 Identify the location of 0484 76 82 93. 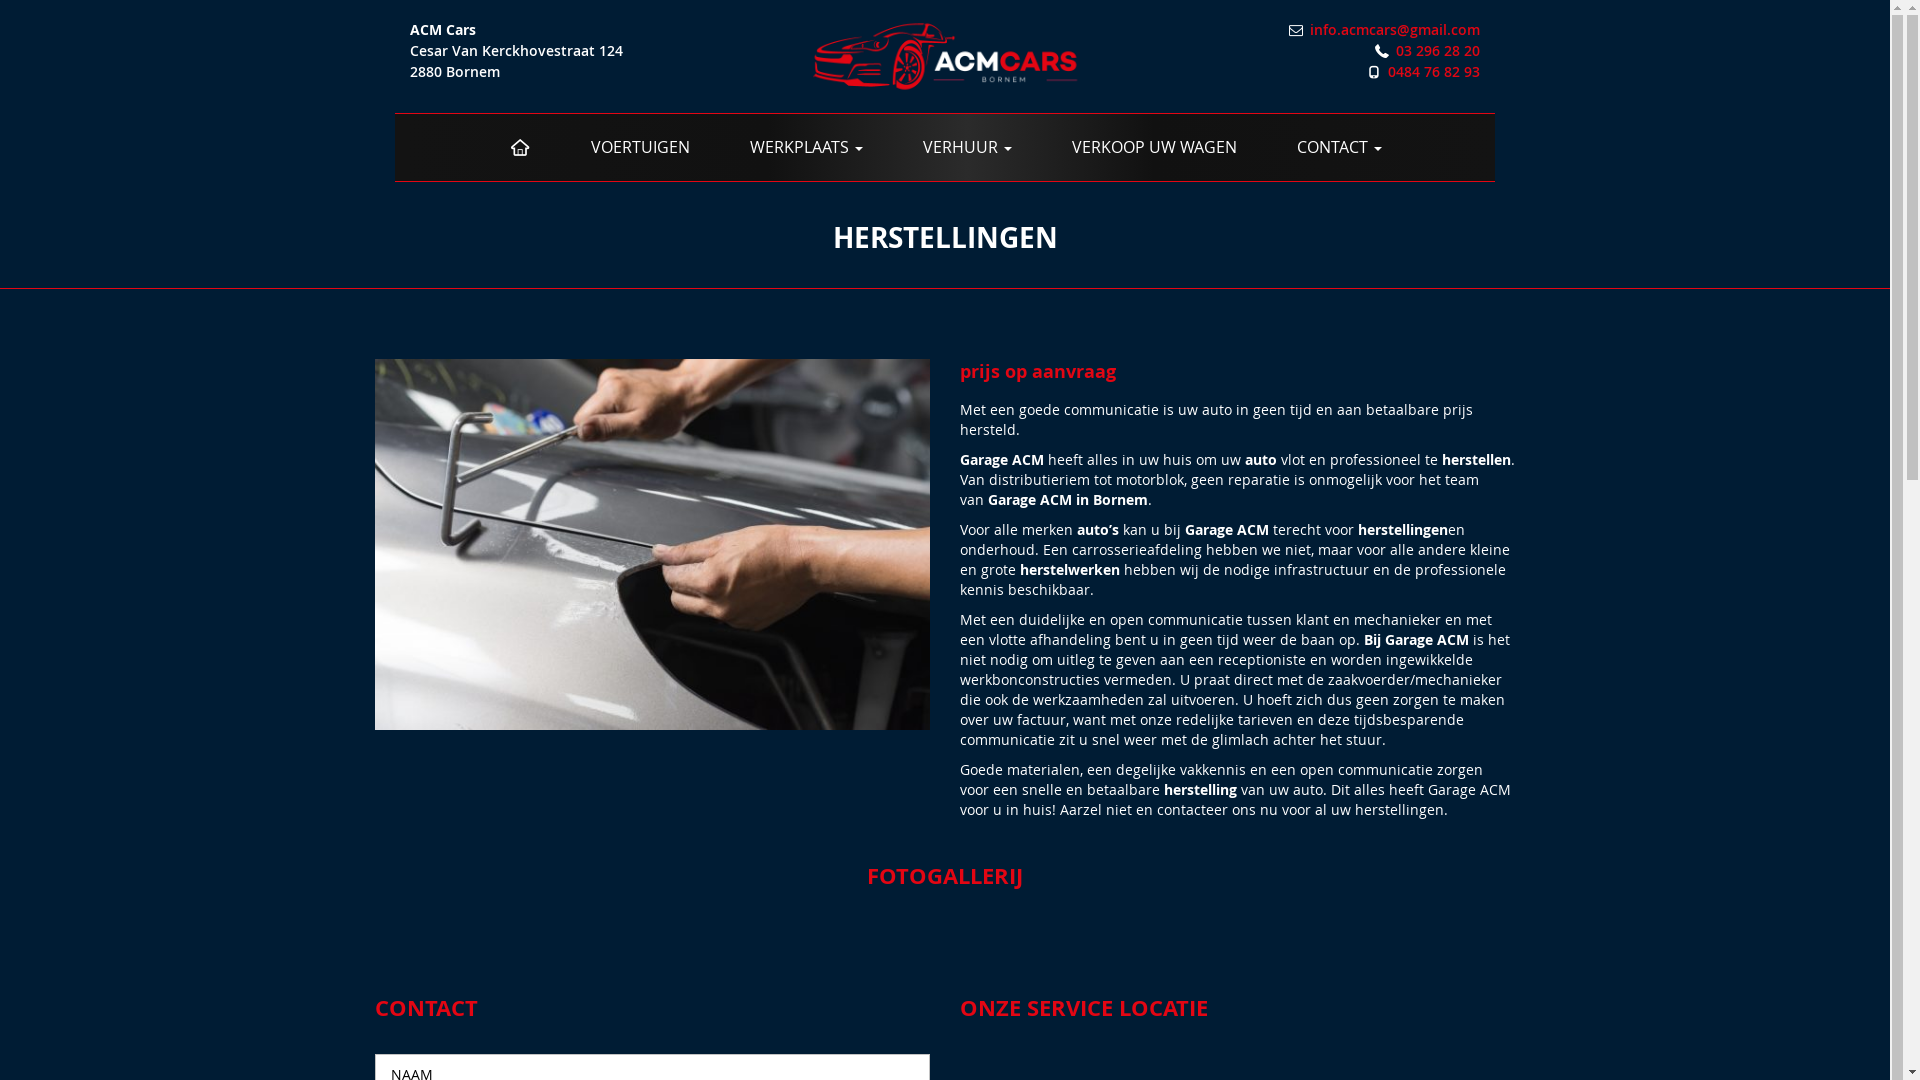
(1434, 72).